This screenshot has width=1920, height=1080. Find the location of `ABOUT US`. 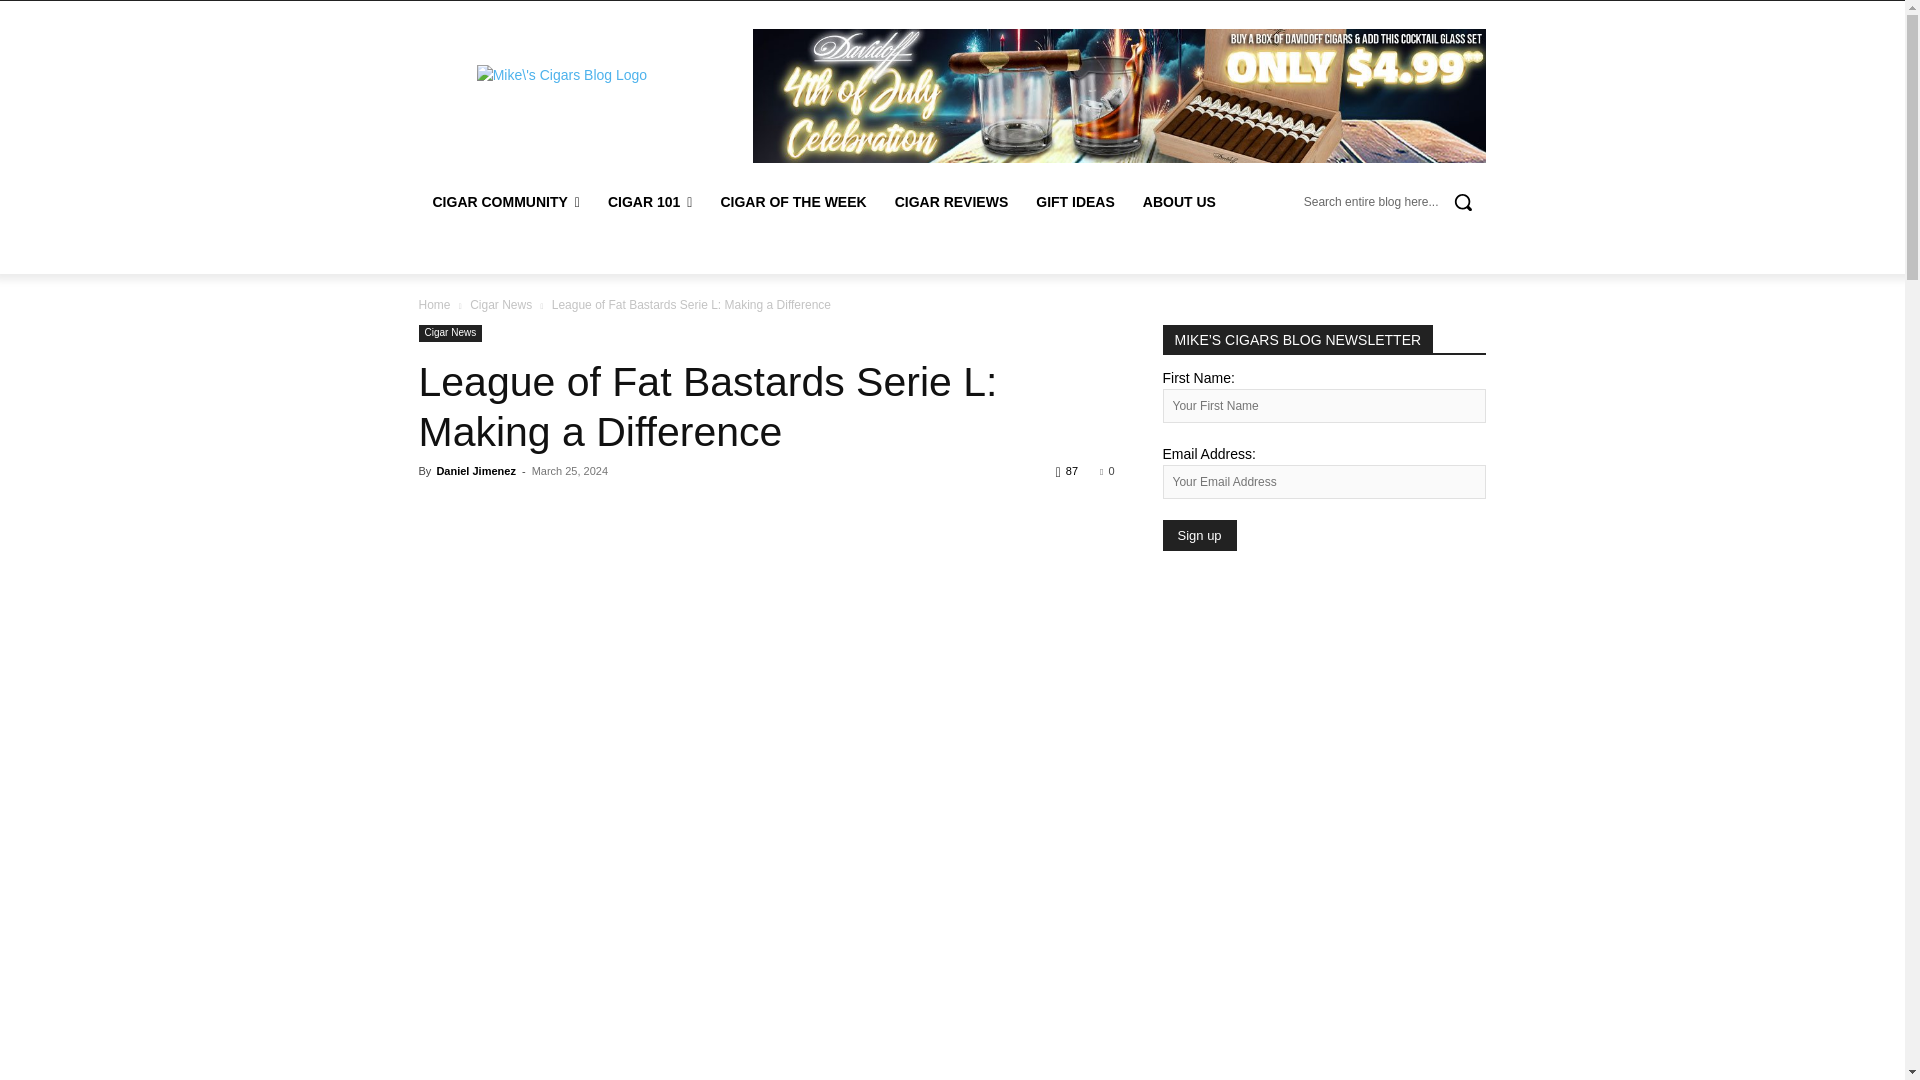

ABOUT US is located at coordinates (1179, 202).